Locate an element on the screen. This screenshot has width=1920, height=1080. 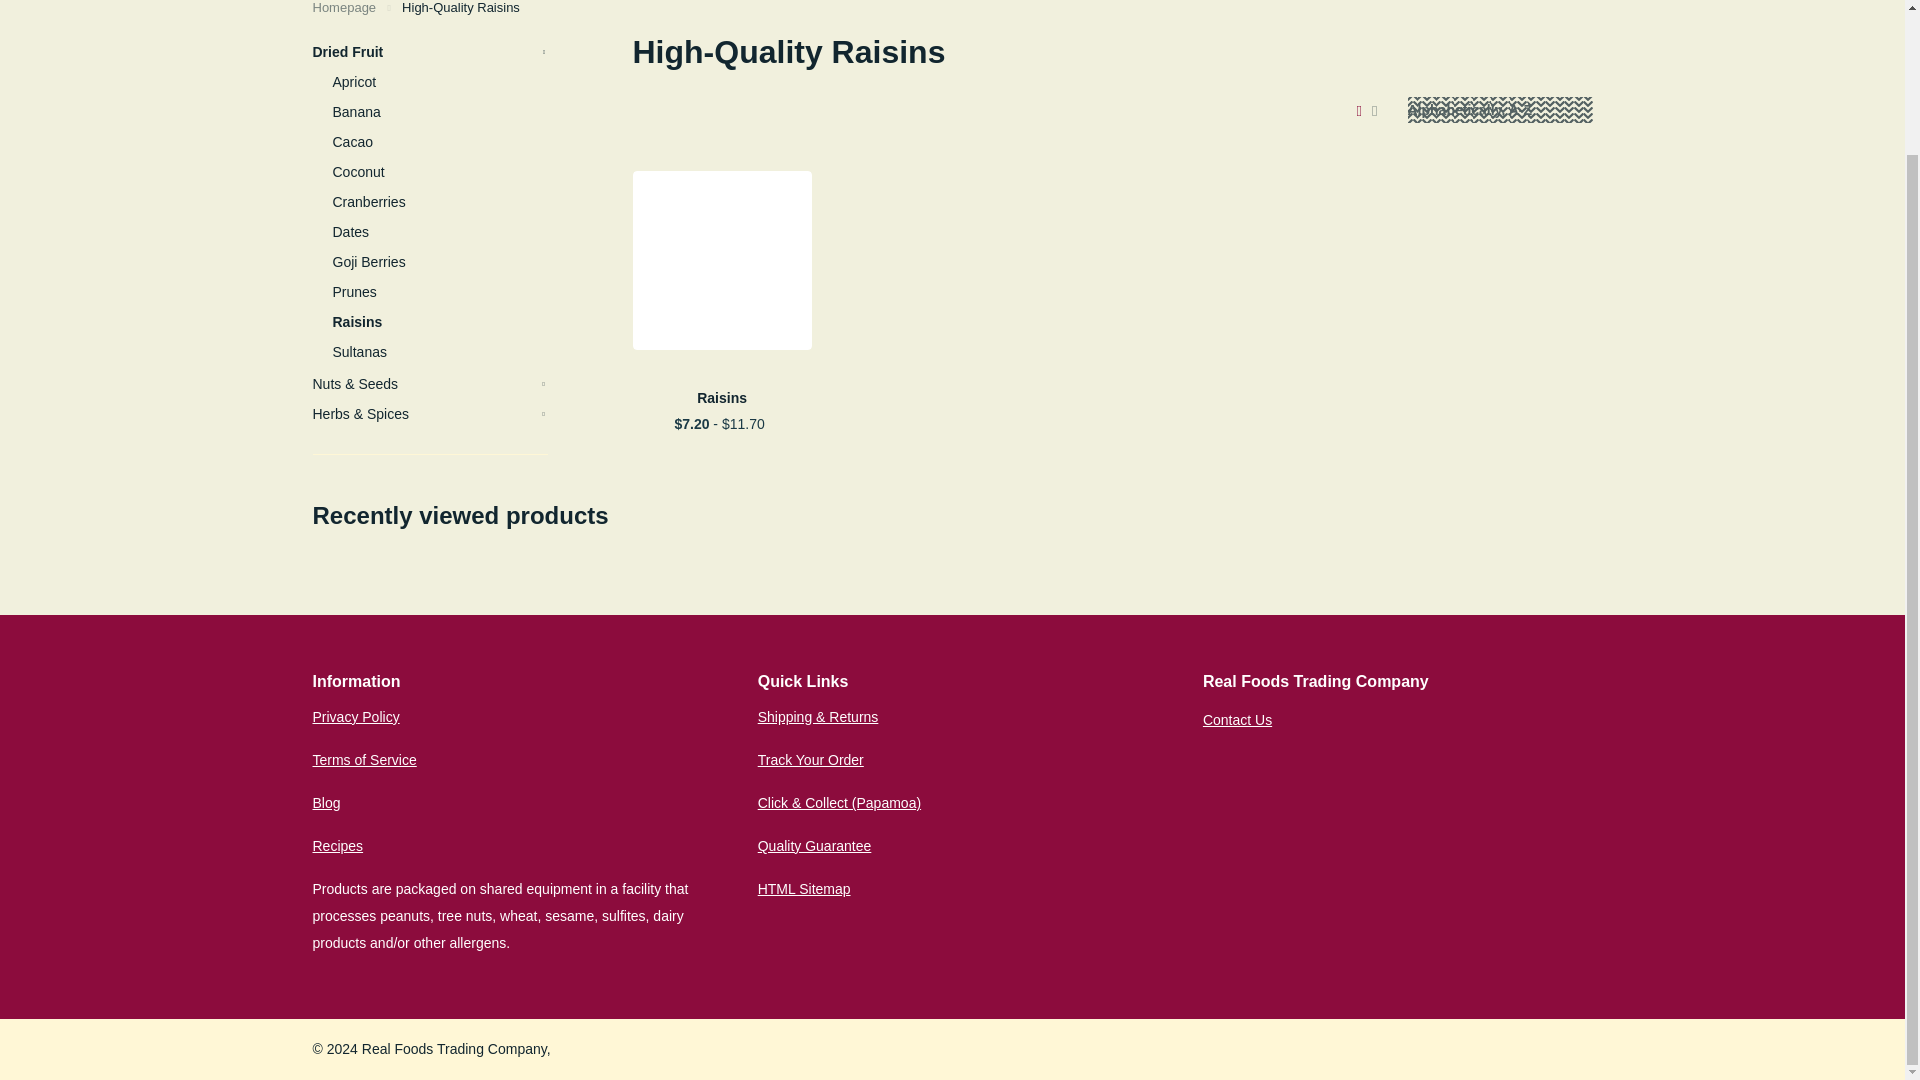
Raisins is located at coordinates (440, 321).